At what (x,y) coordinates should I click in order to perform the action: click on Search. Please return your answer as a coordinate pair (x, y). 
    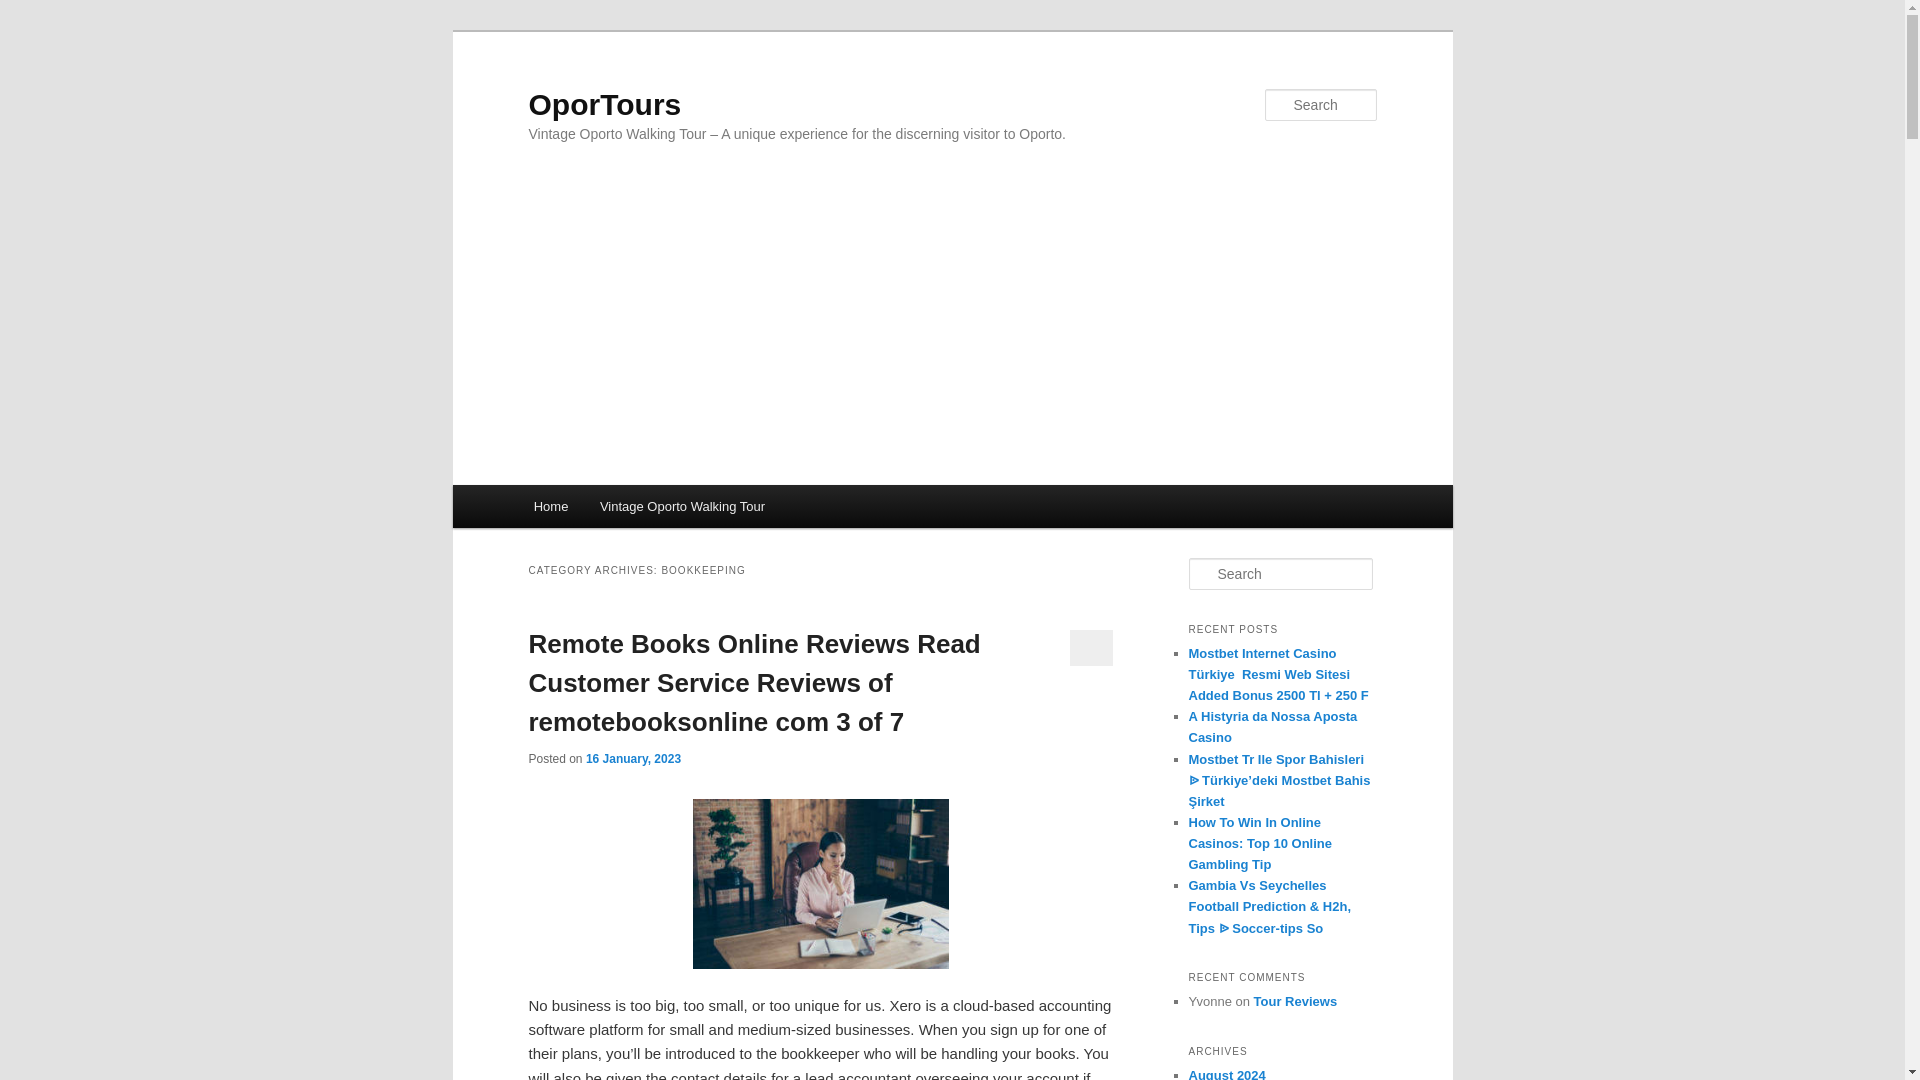
    Looking at the image, I should click on (28, 14).